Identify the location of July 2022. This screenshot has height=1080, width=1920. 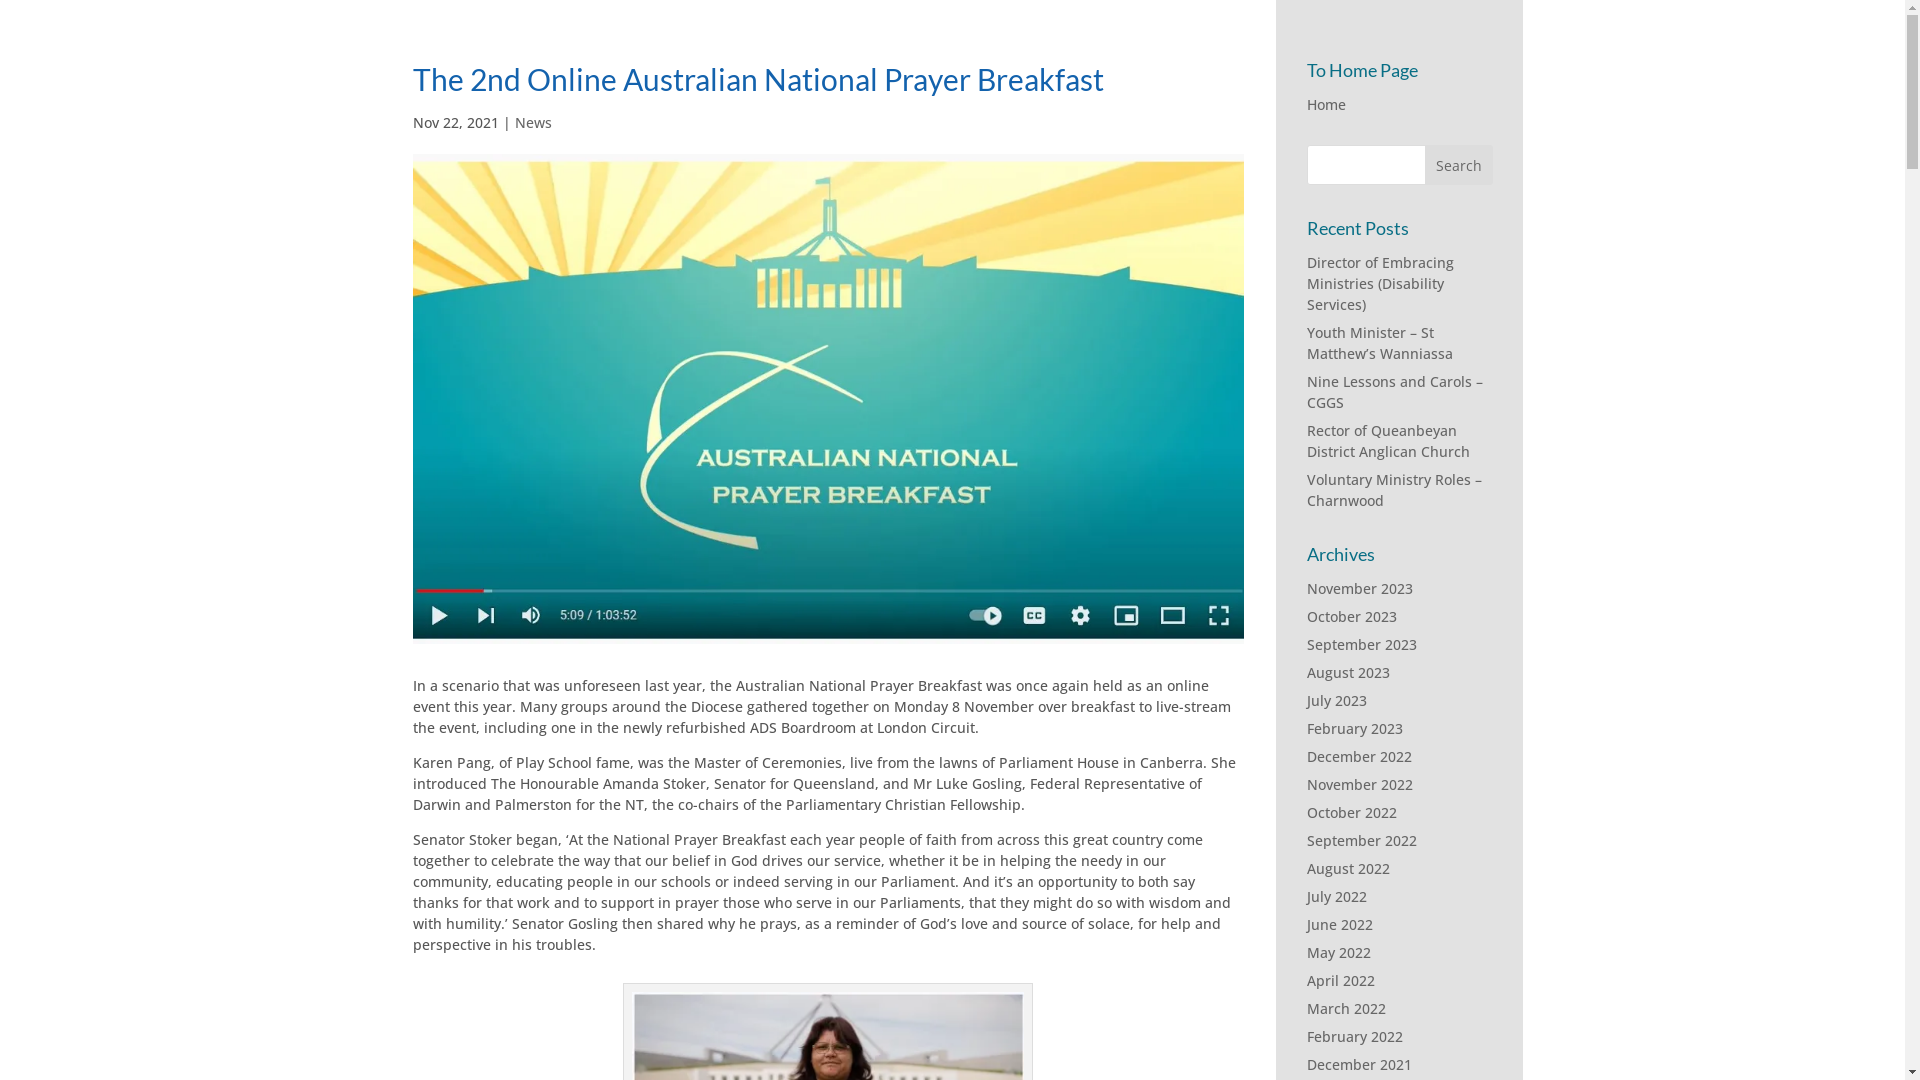
(1336, 896).